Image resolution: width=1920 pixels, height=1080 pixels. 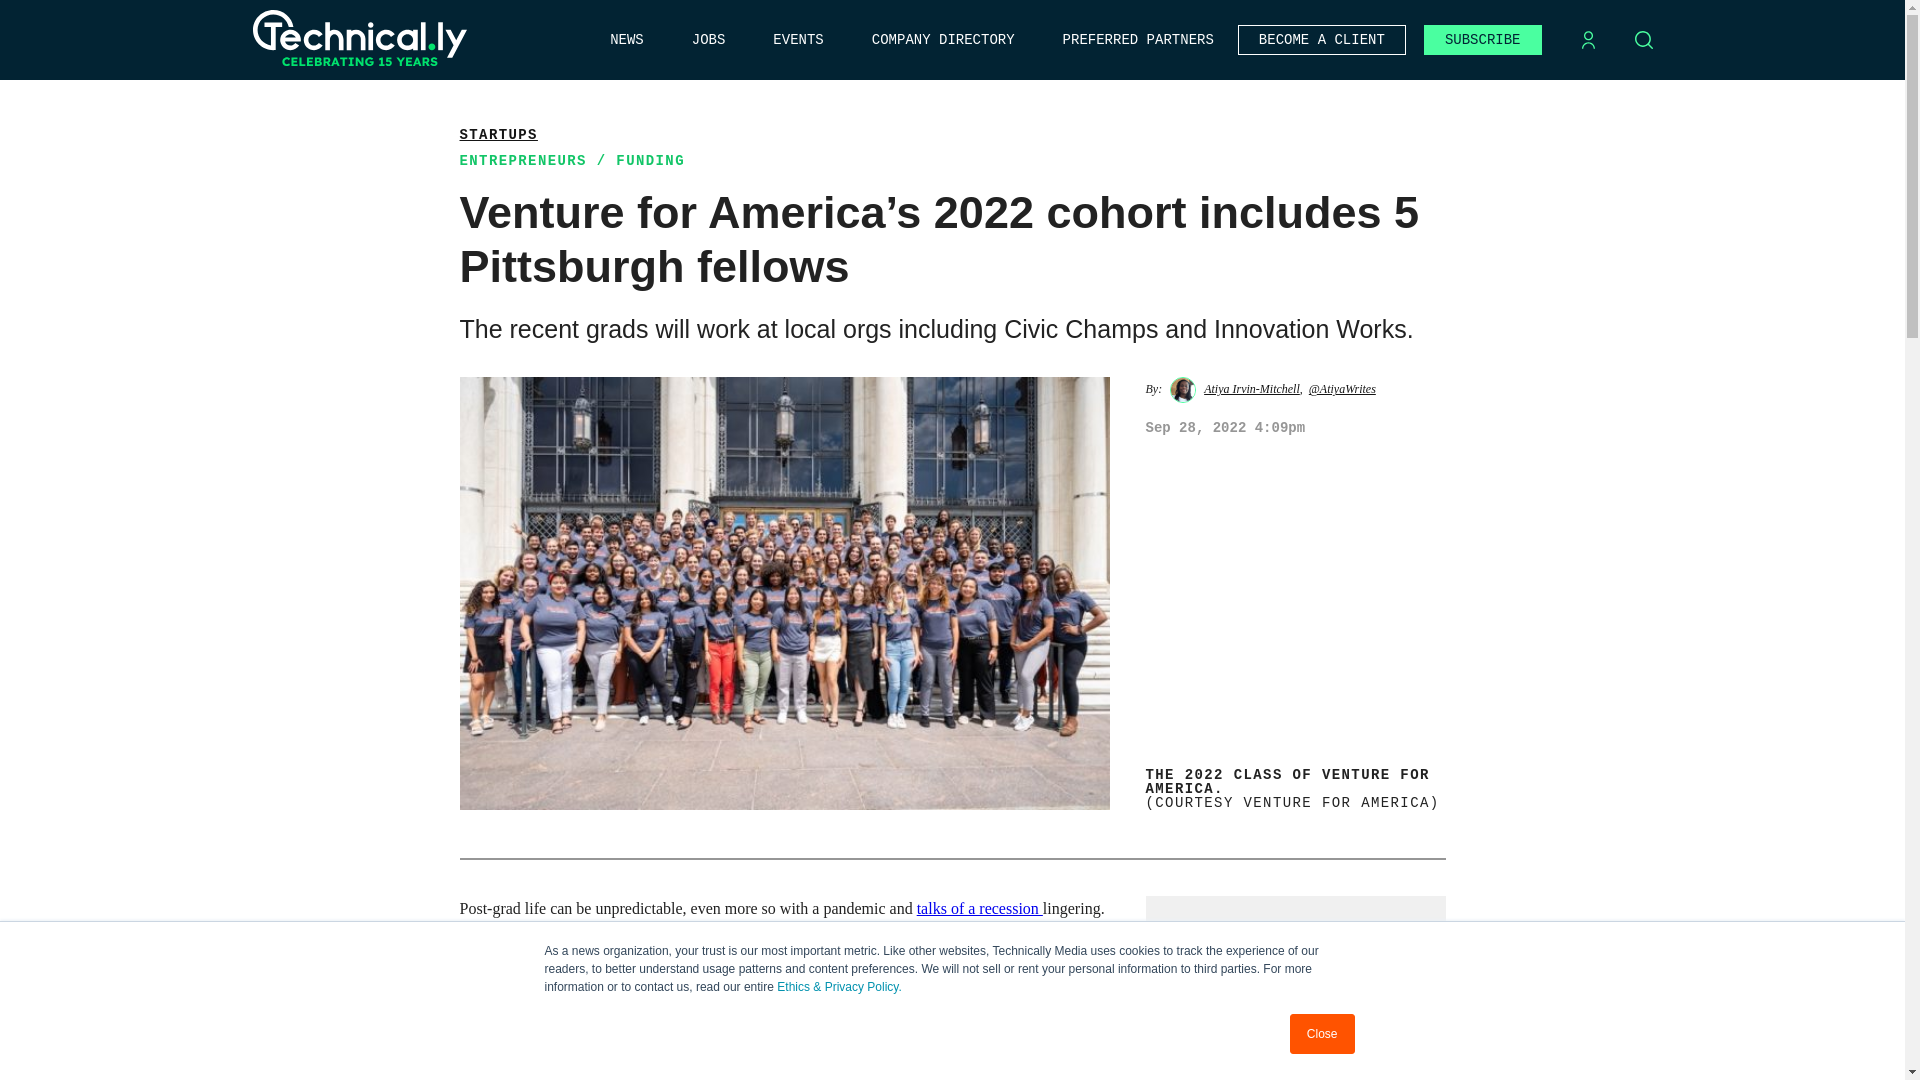 I want to click on News, so click(x=626, y=40).